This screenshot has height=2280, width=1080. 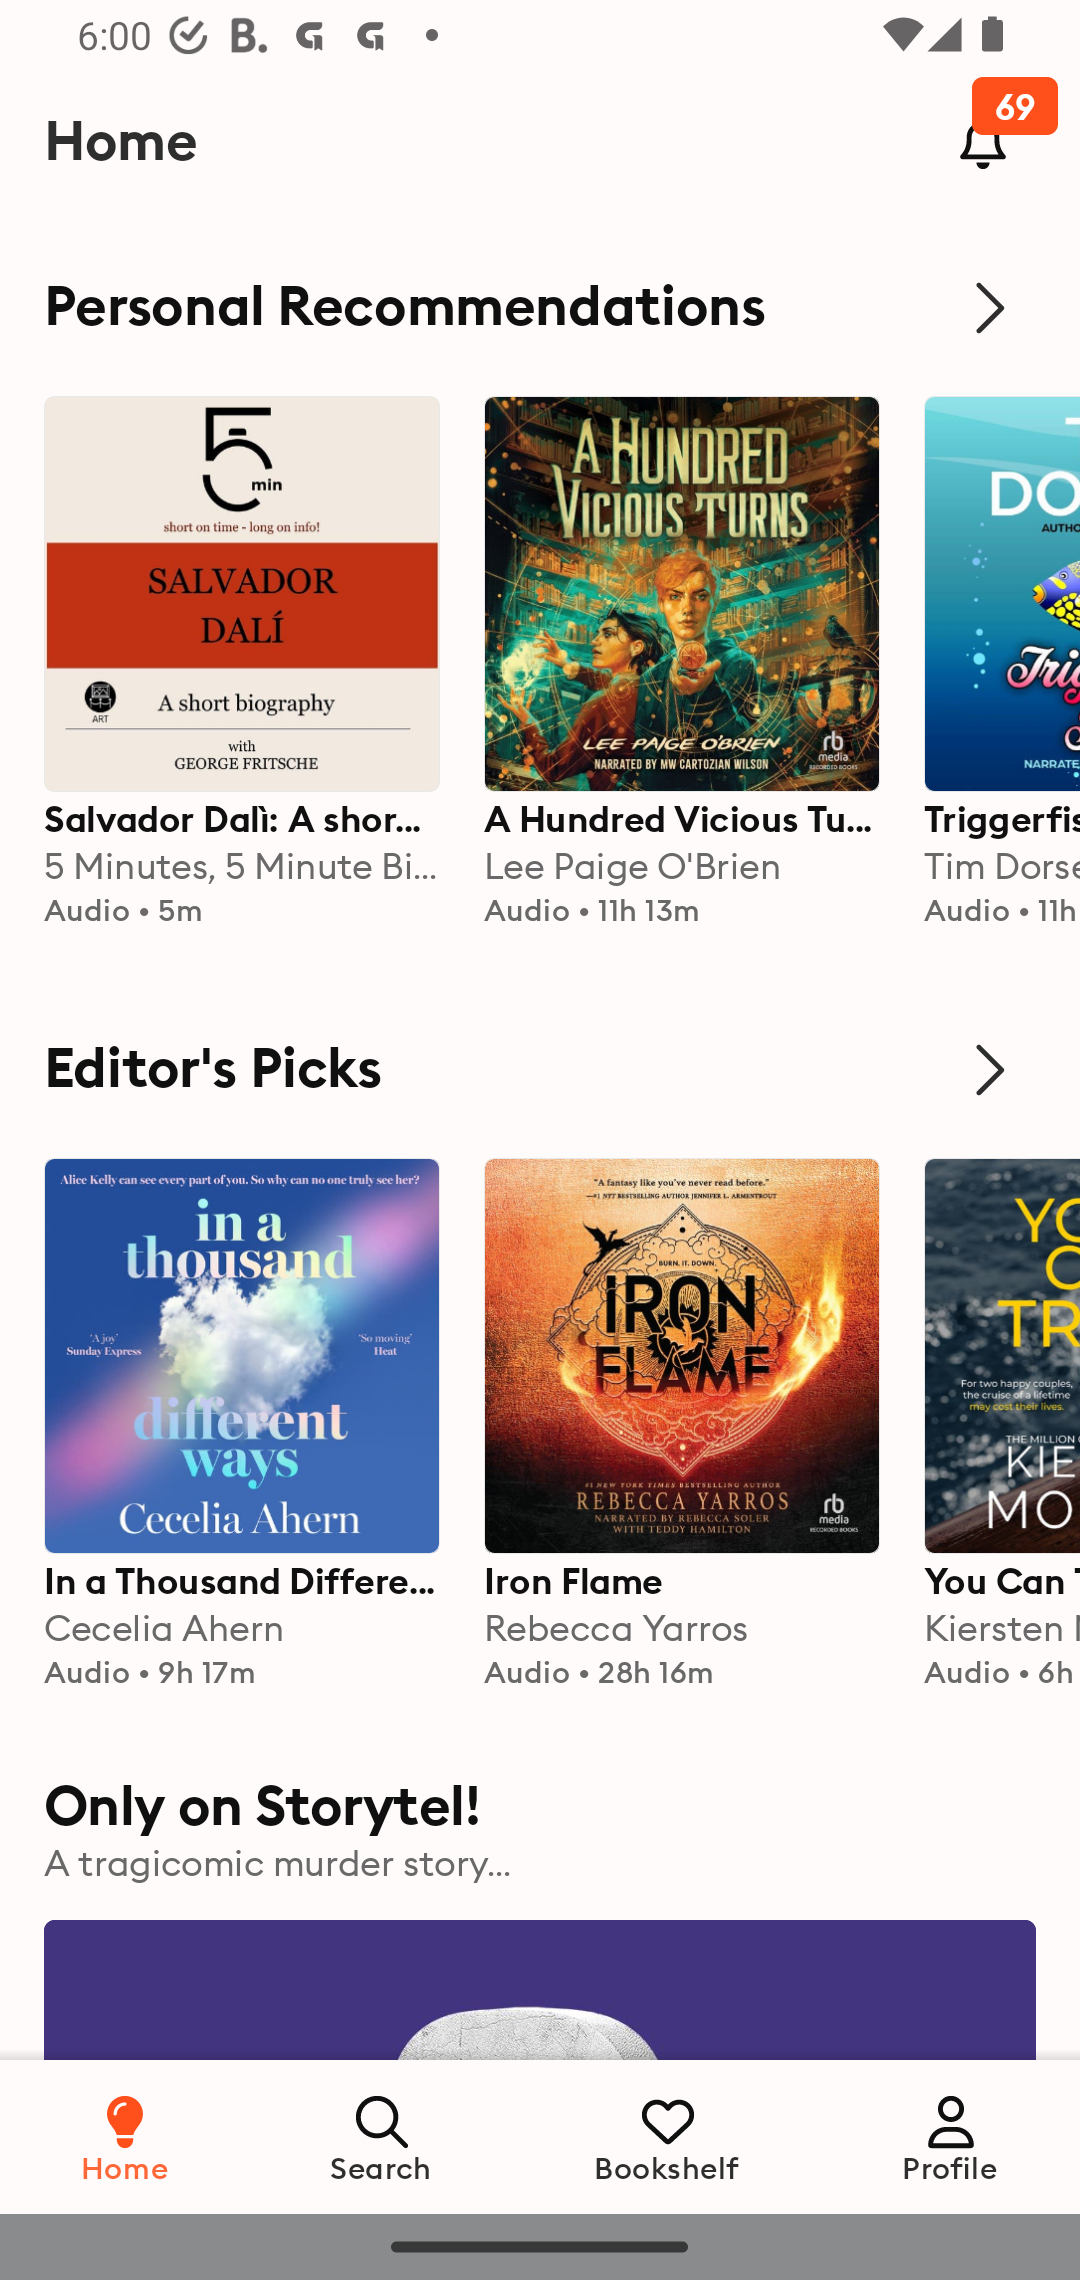 What do you see at coordinates (667, 2136) in the screenshot?
I see `Bookshelf` at bounding box center [667, 2136].